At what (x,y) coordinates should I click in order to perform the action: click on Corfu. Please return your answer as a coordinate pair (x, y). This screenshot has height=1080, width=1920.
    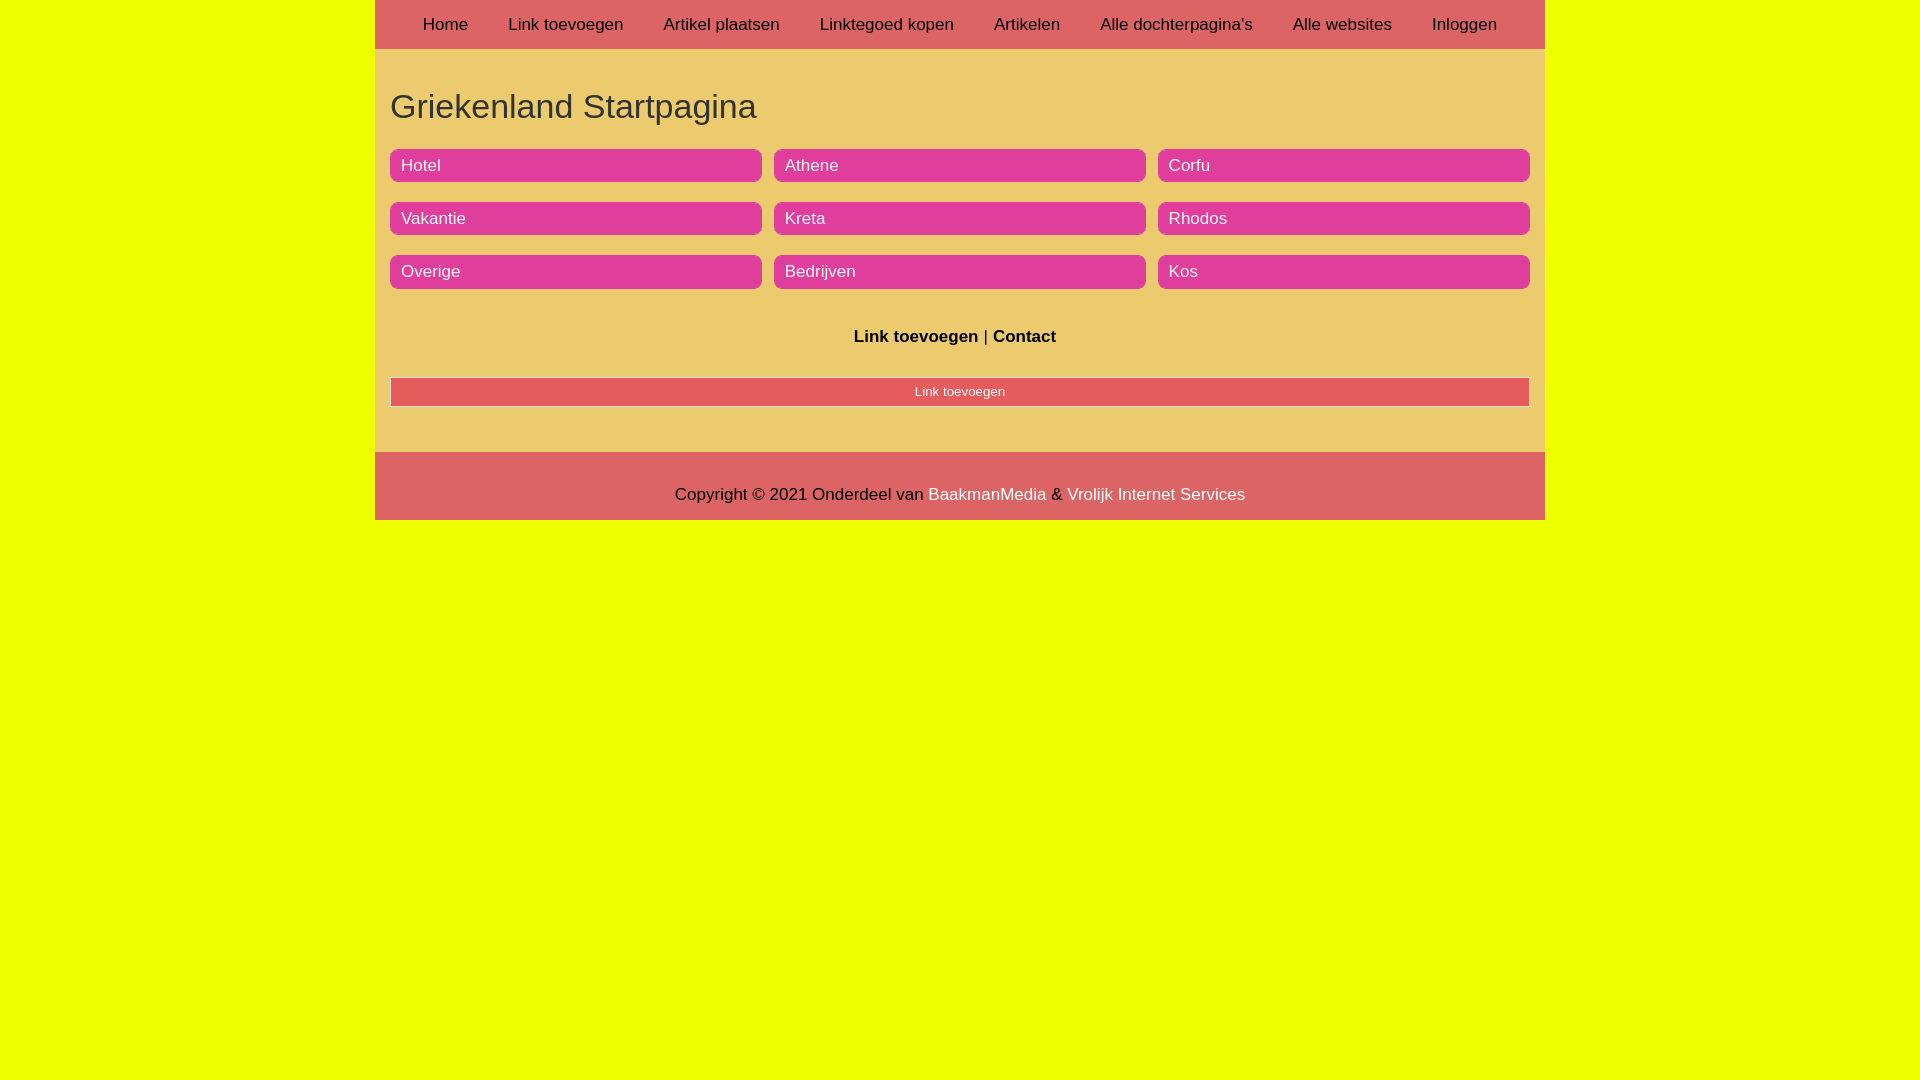
    Looking at the image, I should click on (1190, 165).